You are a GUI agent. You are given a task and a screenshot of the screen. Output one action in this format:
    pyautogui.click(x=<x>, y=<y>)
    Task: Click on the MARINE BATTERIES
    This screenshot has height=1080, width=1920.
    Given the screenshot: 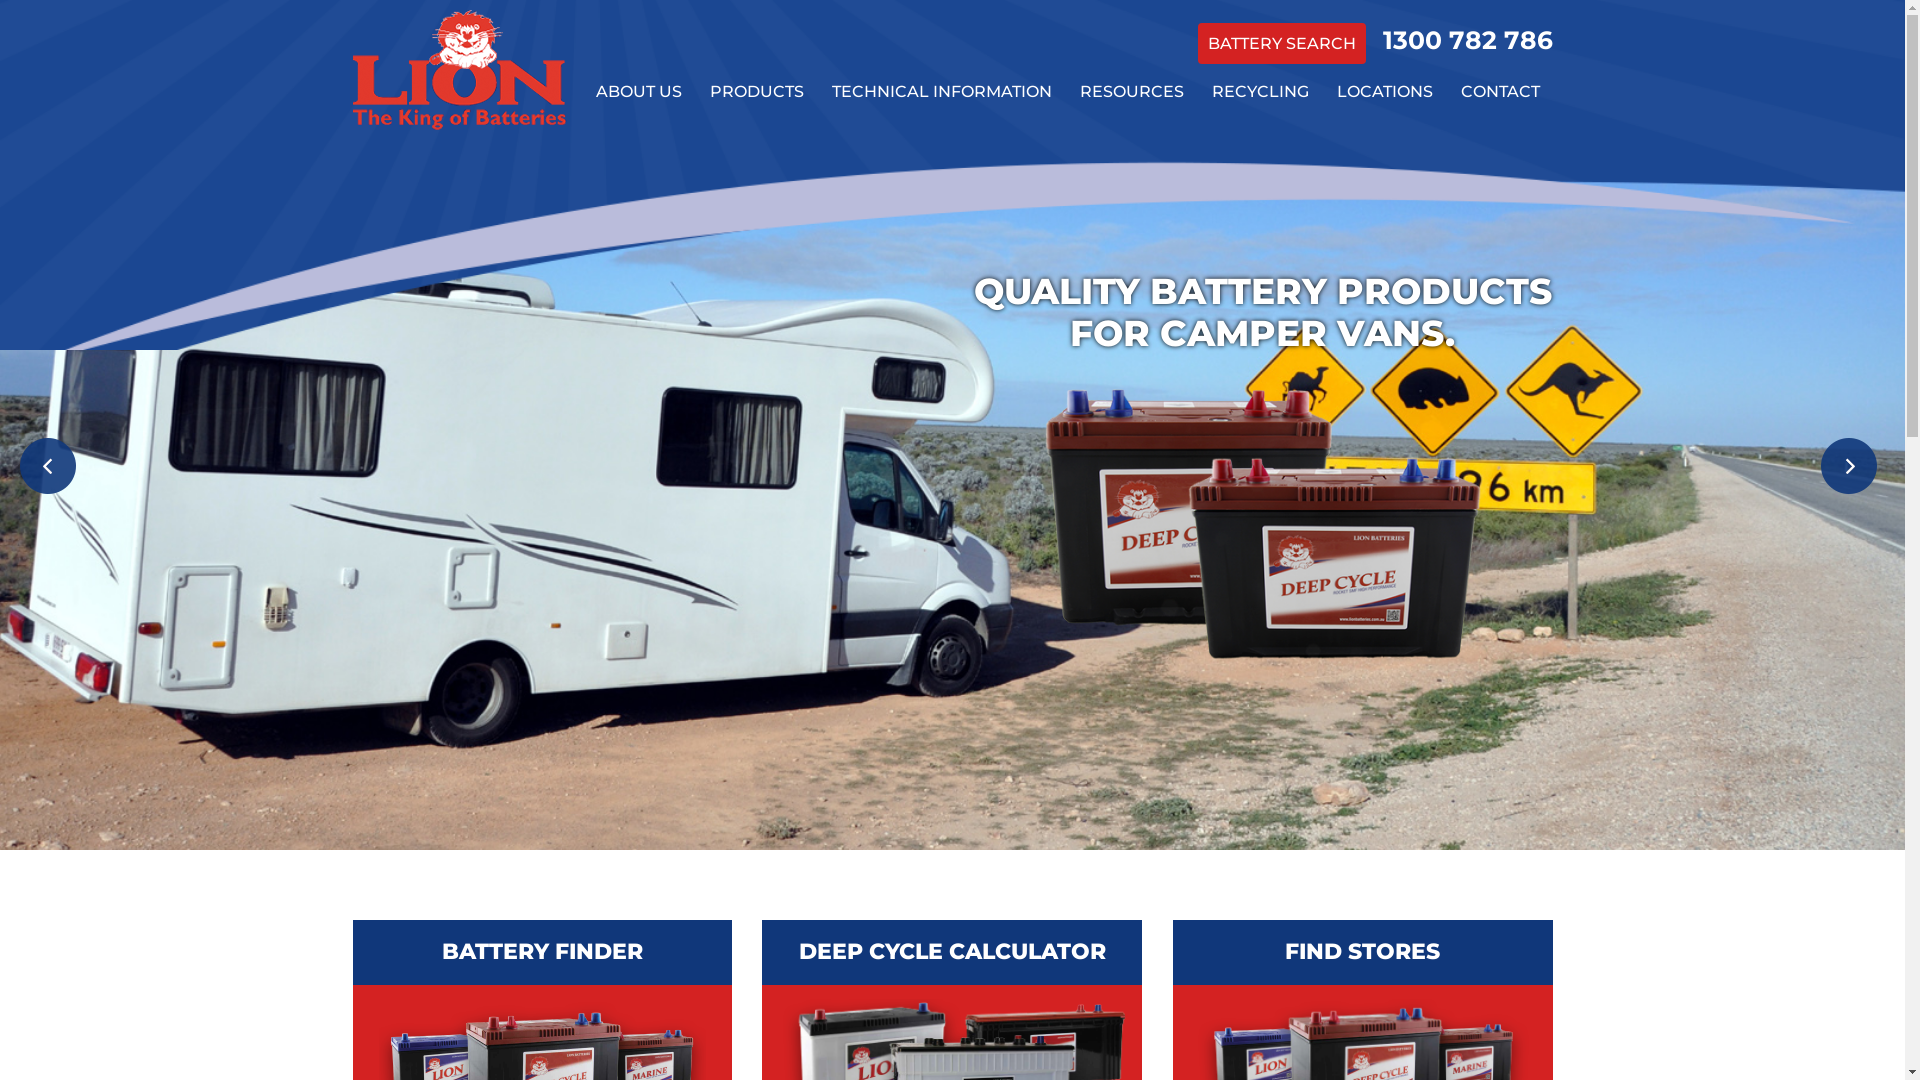 What is the action you would take?
    pyautogui.click(x=756, y=192)
    